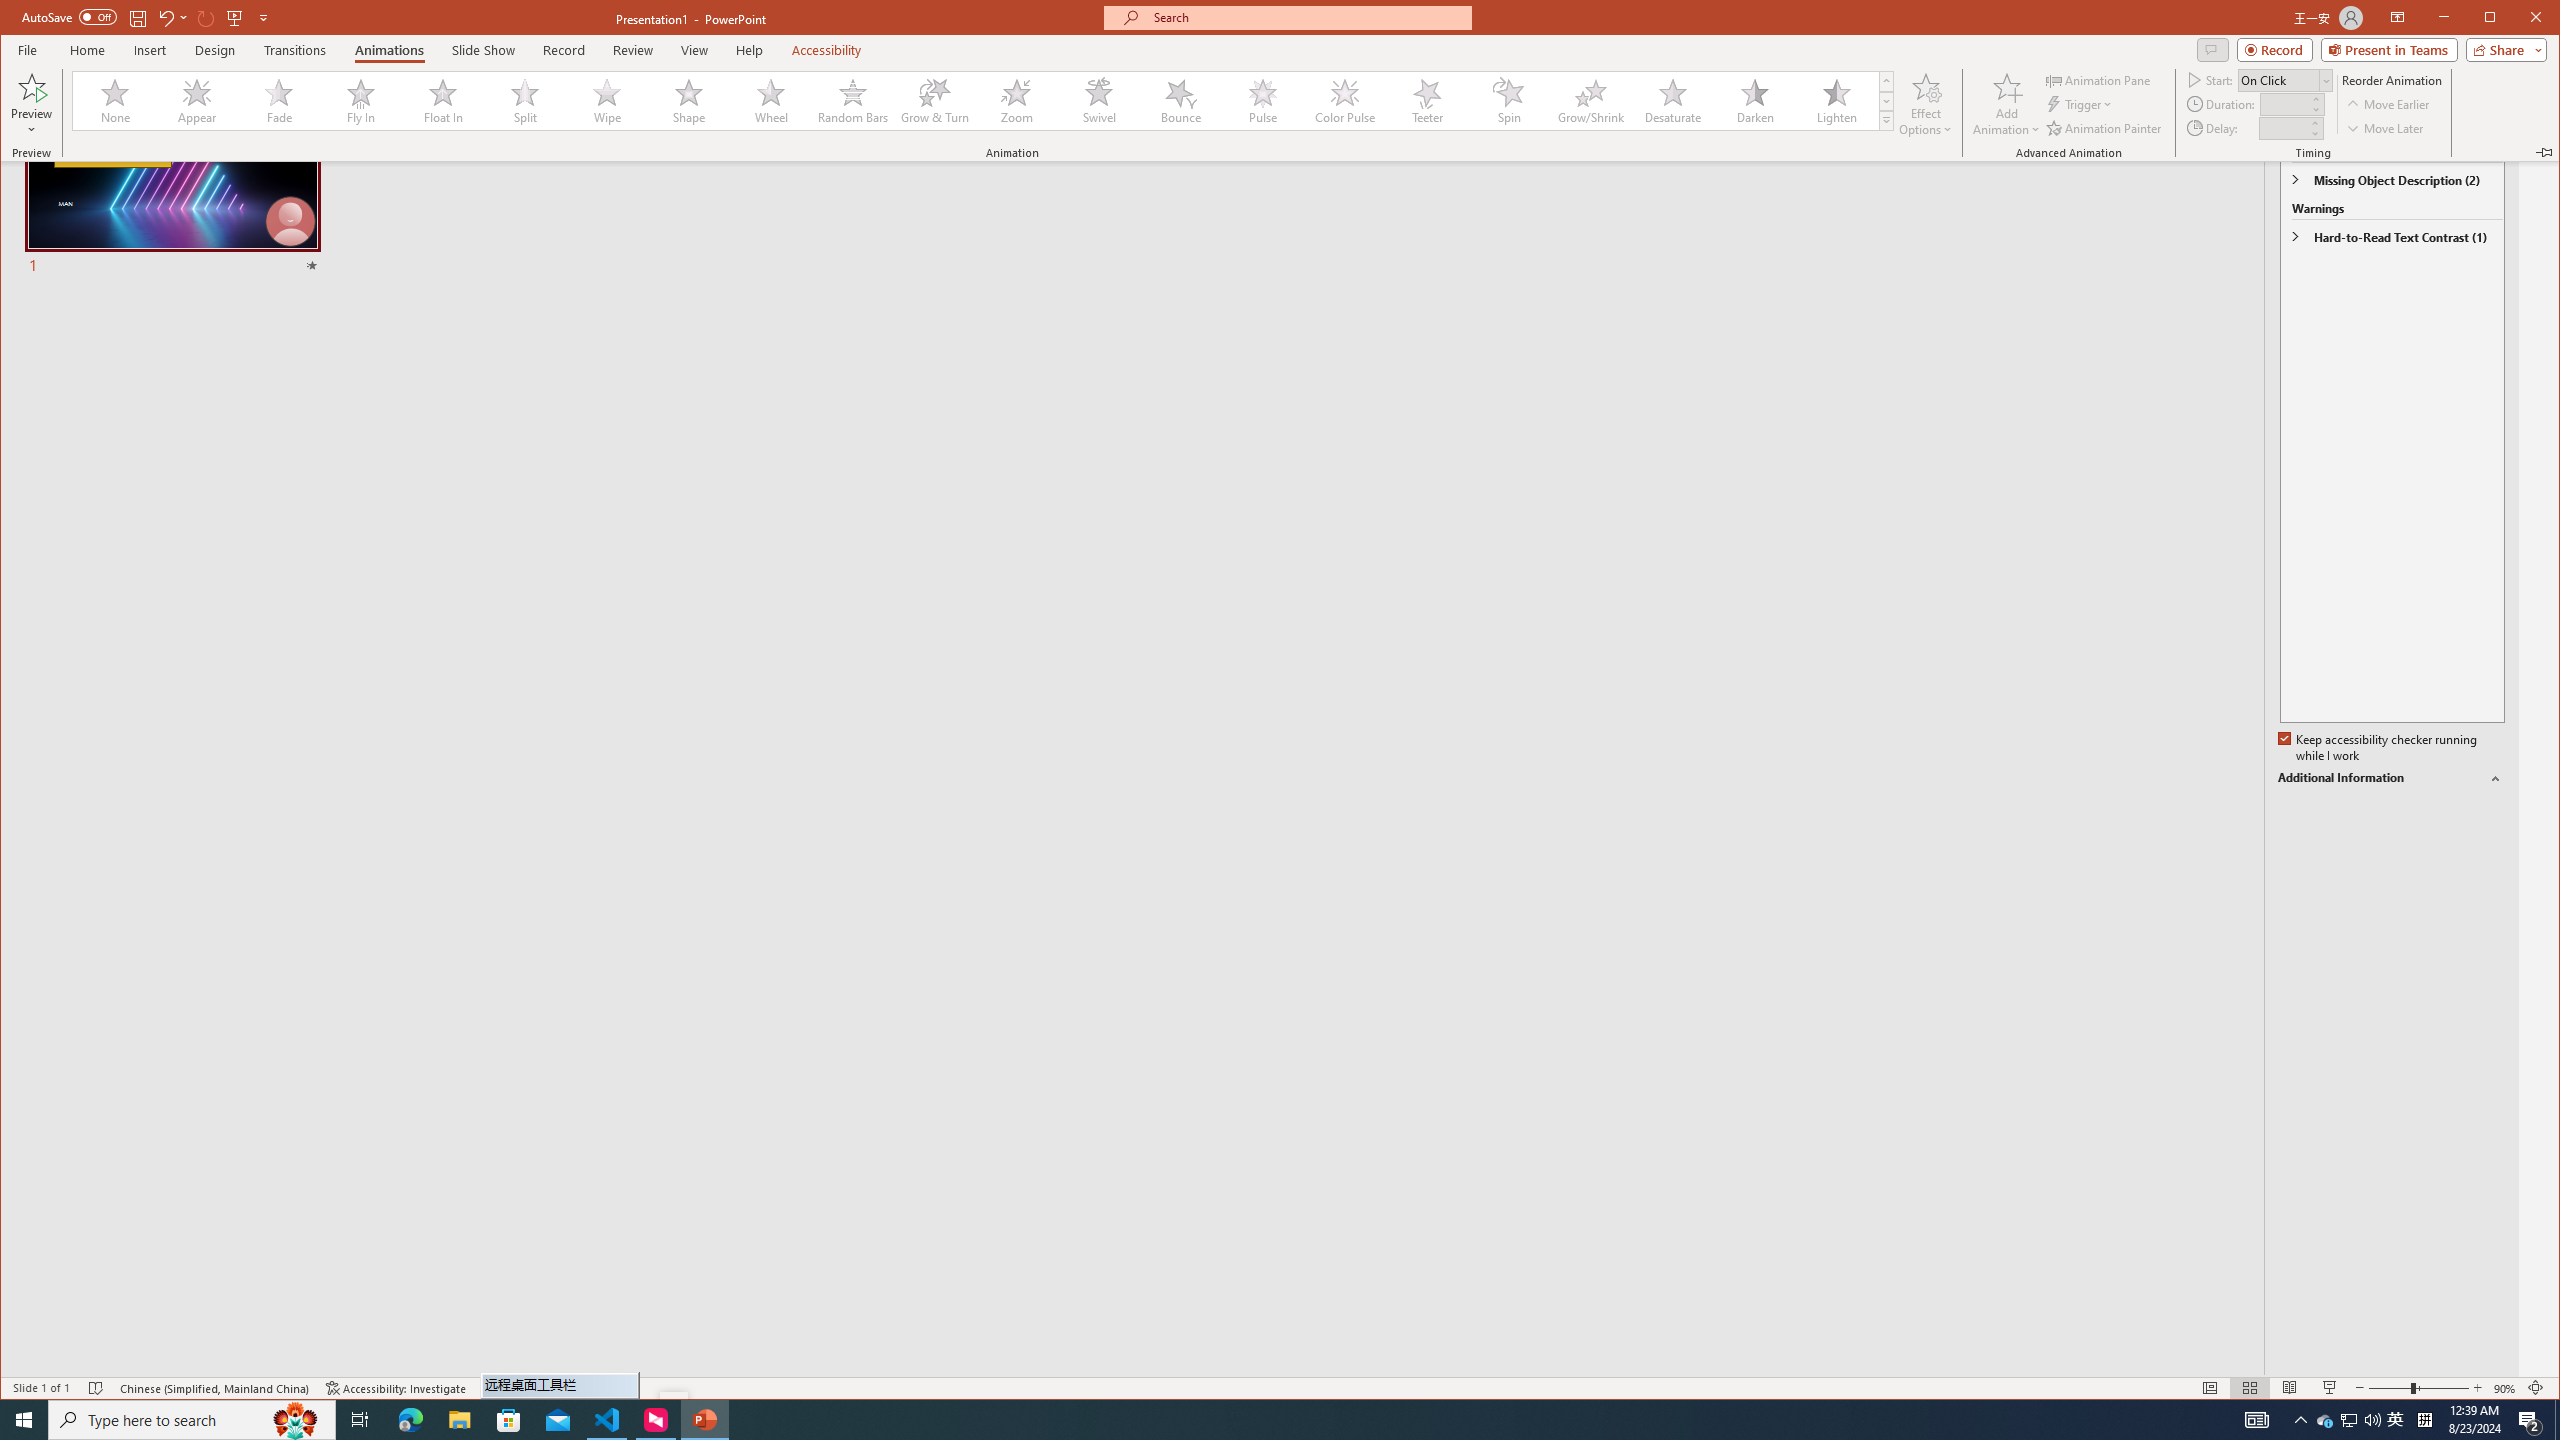 Image resolution: width=2560 pixels, height=1440 pixels. Describe the element at coordinates (608, 1420) in the screenshot. I see `Accessibility` at that location.